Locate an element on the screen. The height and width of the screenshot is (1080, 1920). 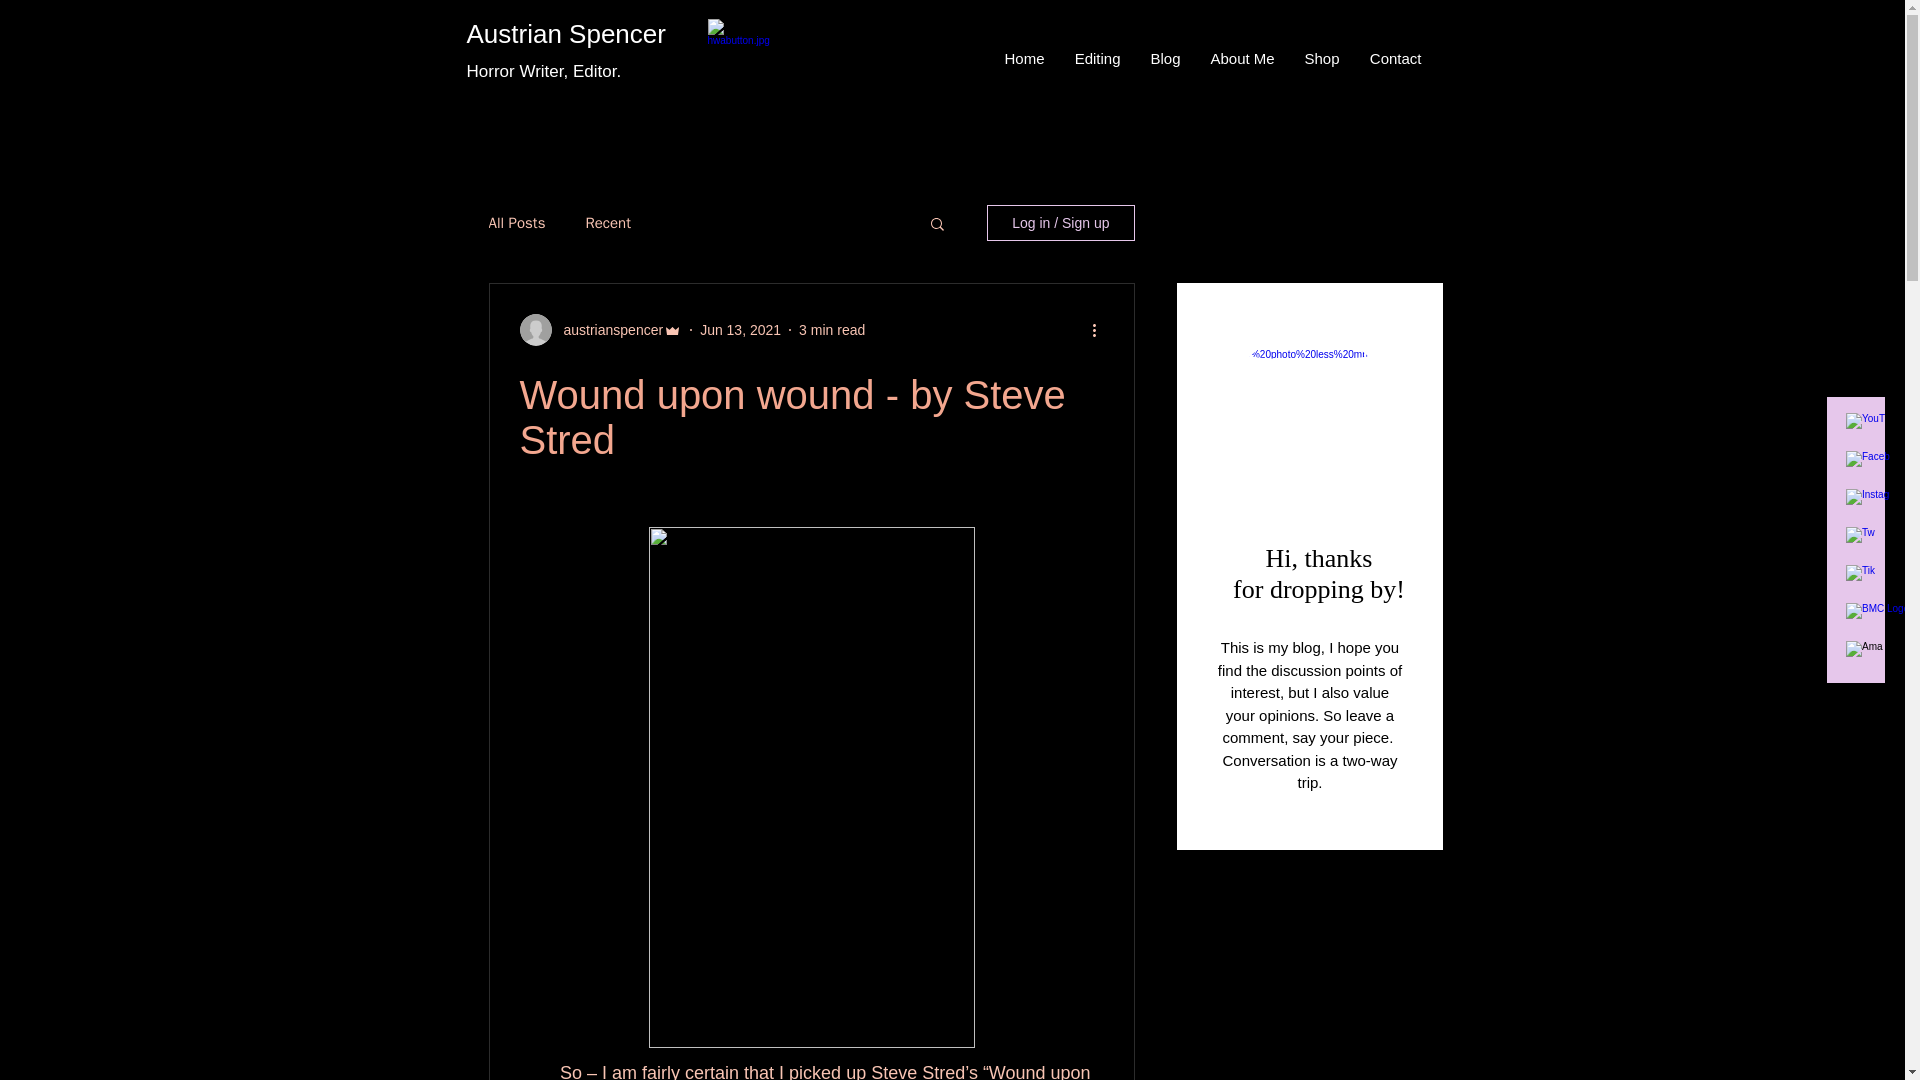
Home is located at coordinates (1024, 58).